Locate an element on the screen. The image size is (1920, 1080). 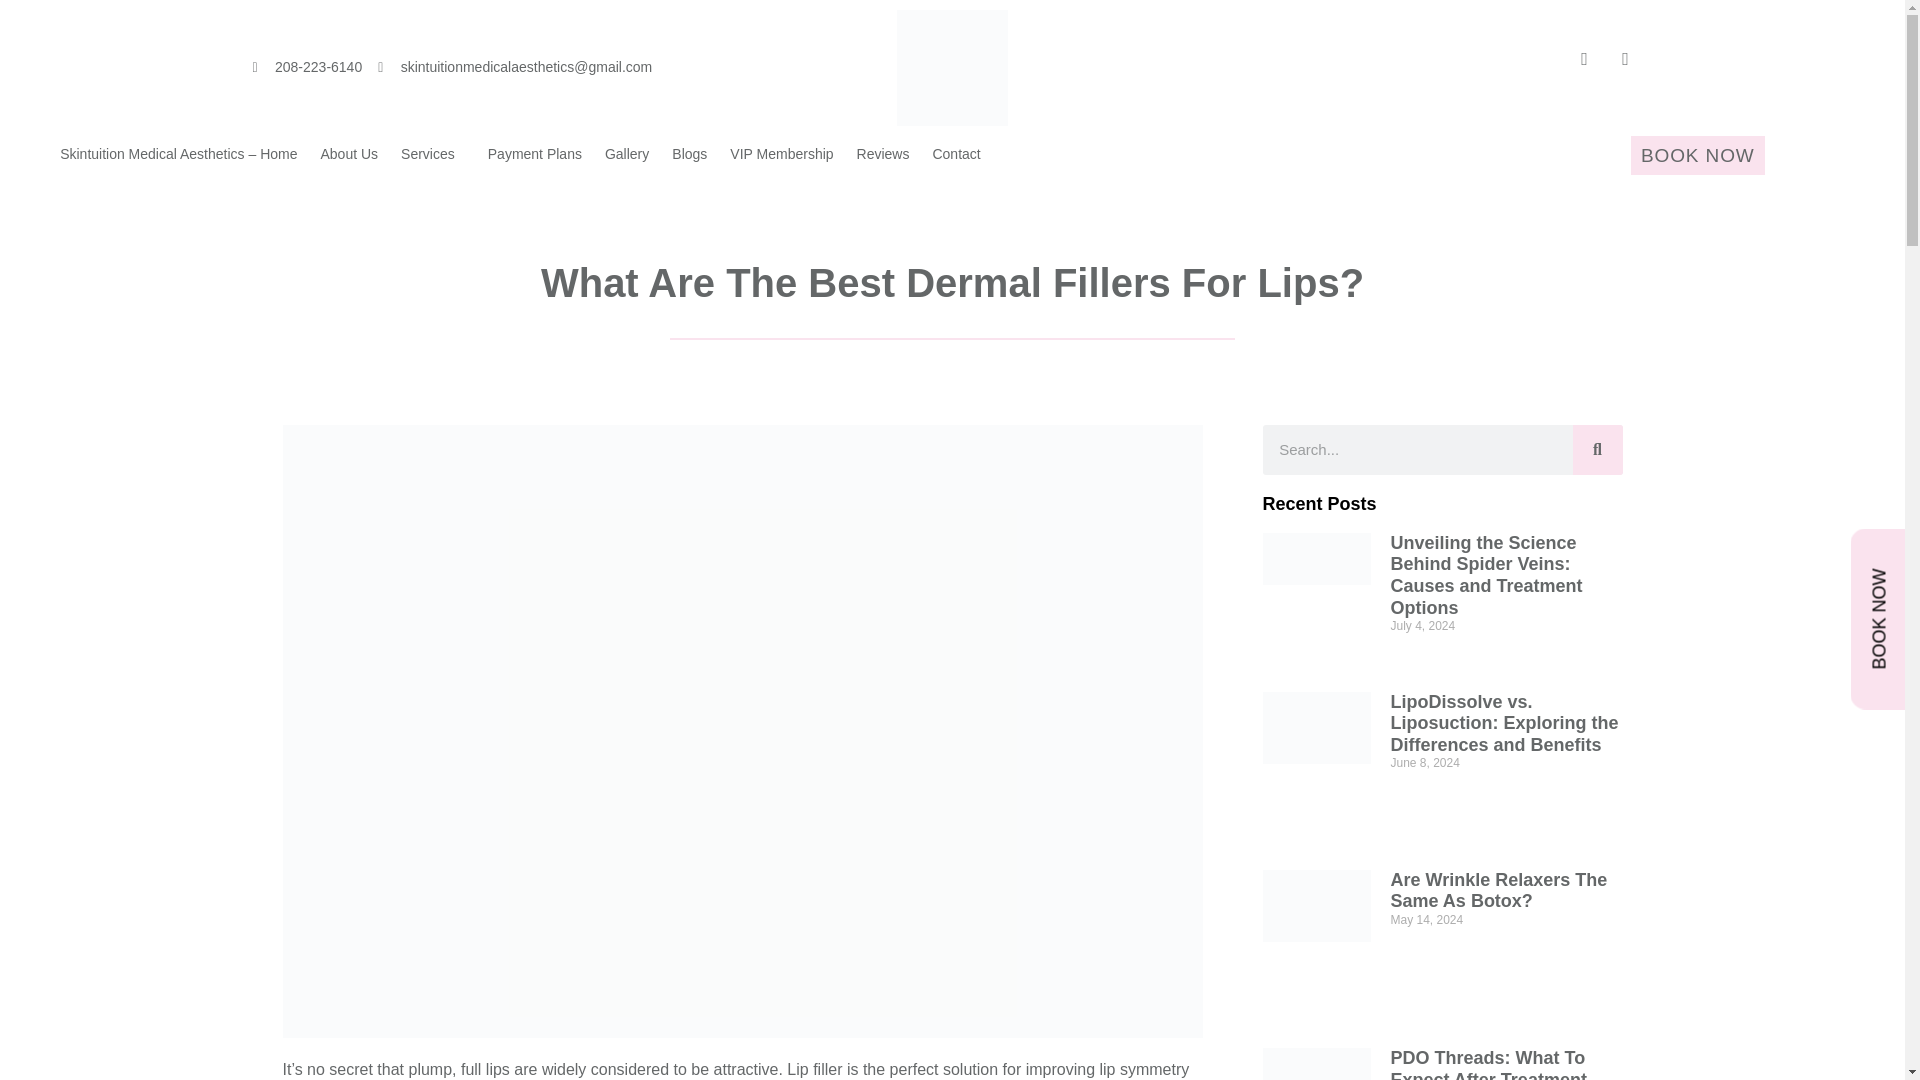
Payment Plans is located at coordinates (535, 154).